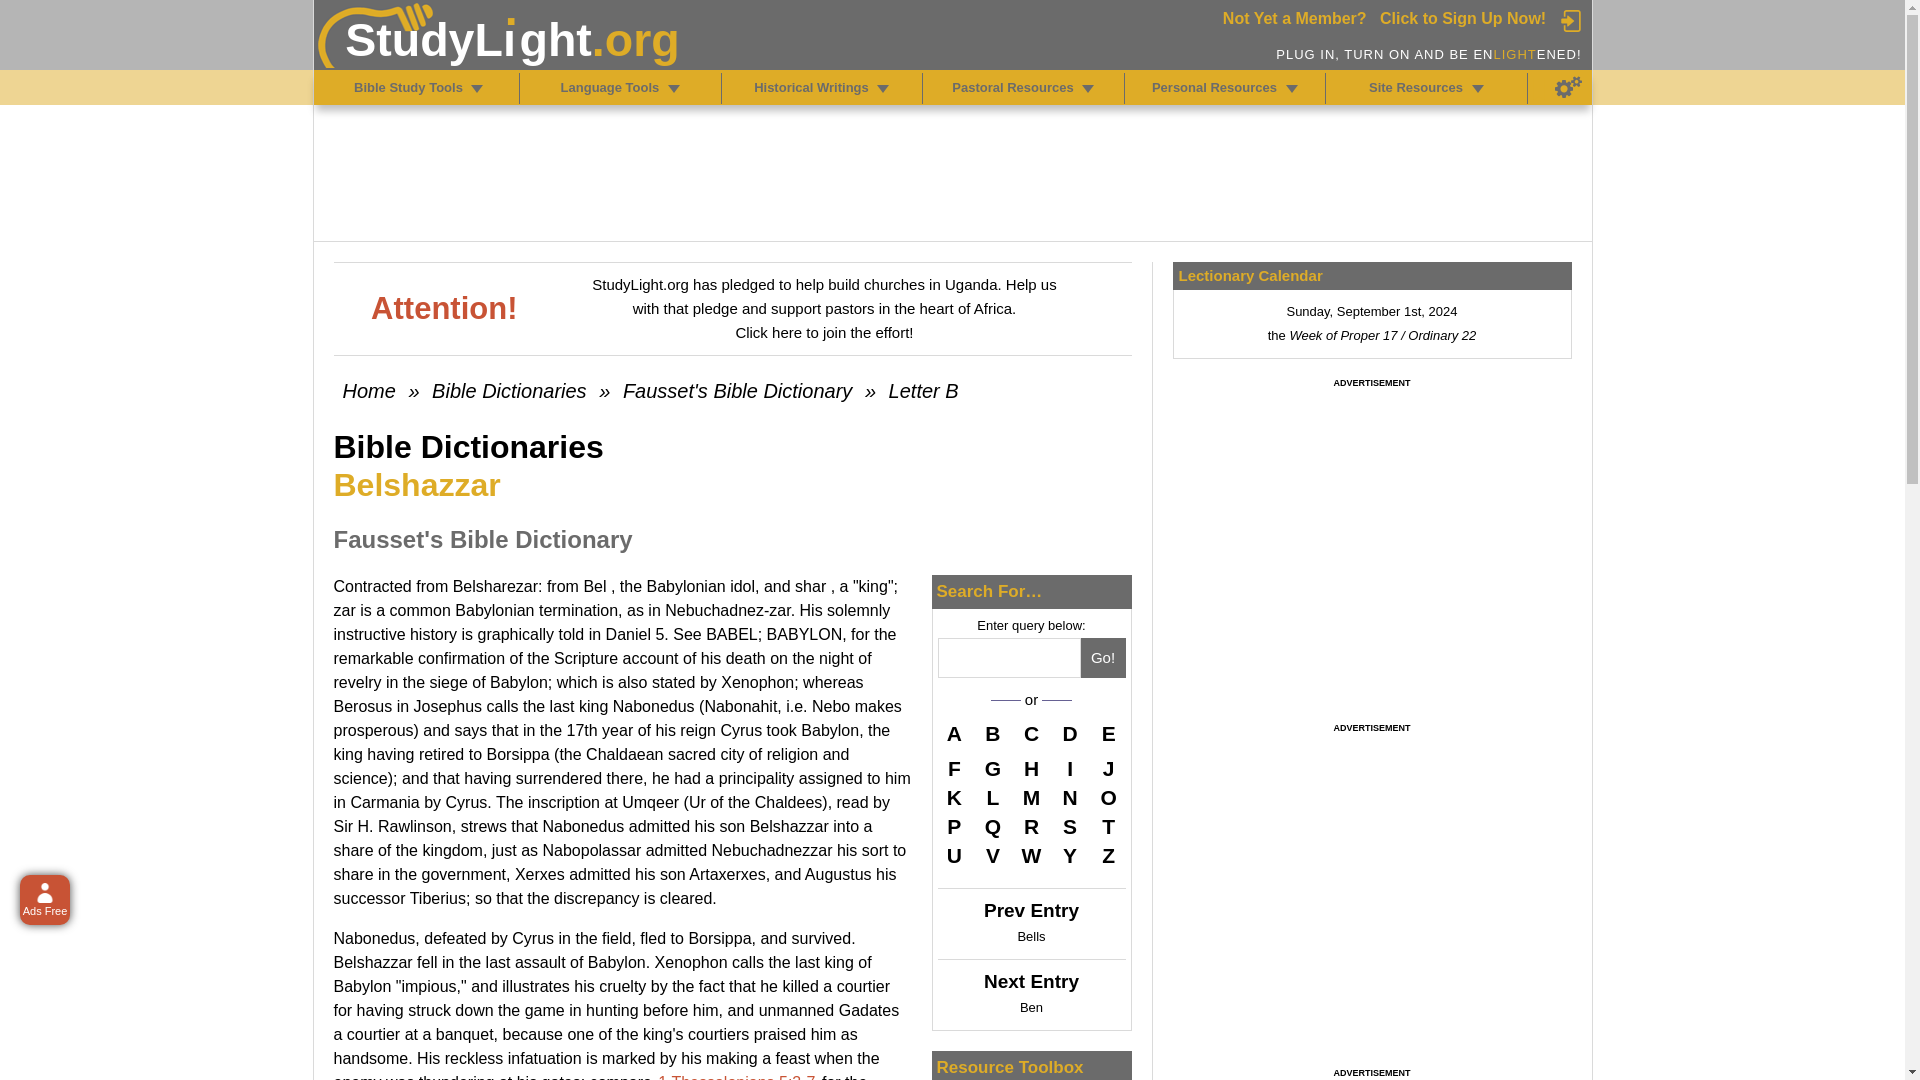 The image size is (1920, 1080). Describe the element at coordinates (992, 856) in the screenshot. I see `V` at that location.